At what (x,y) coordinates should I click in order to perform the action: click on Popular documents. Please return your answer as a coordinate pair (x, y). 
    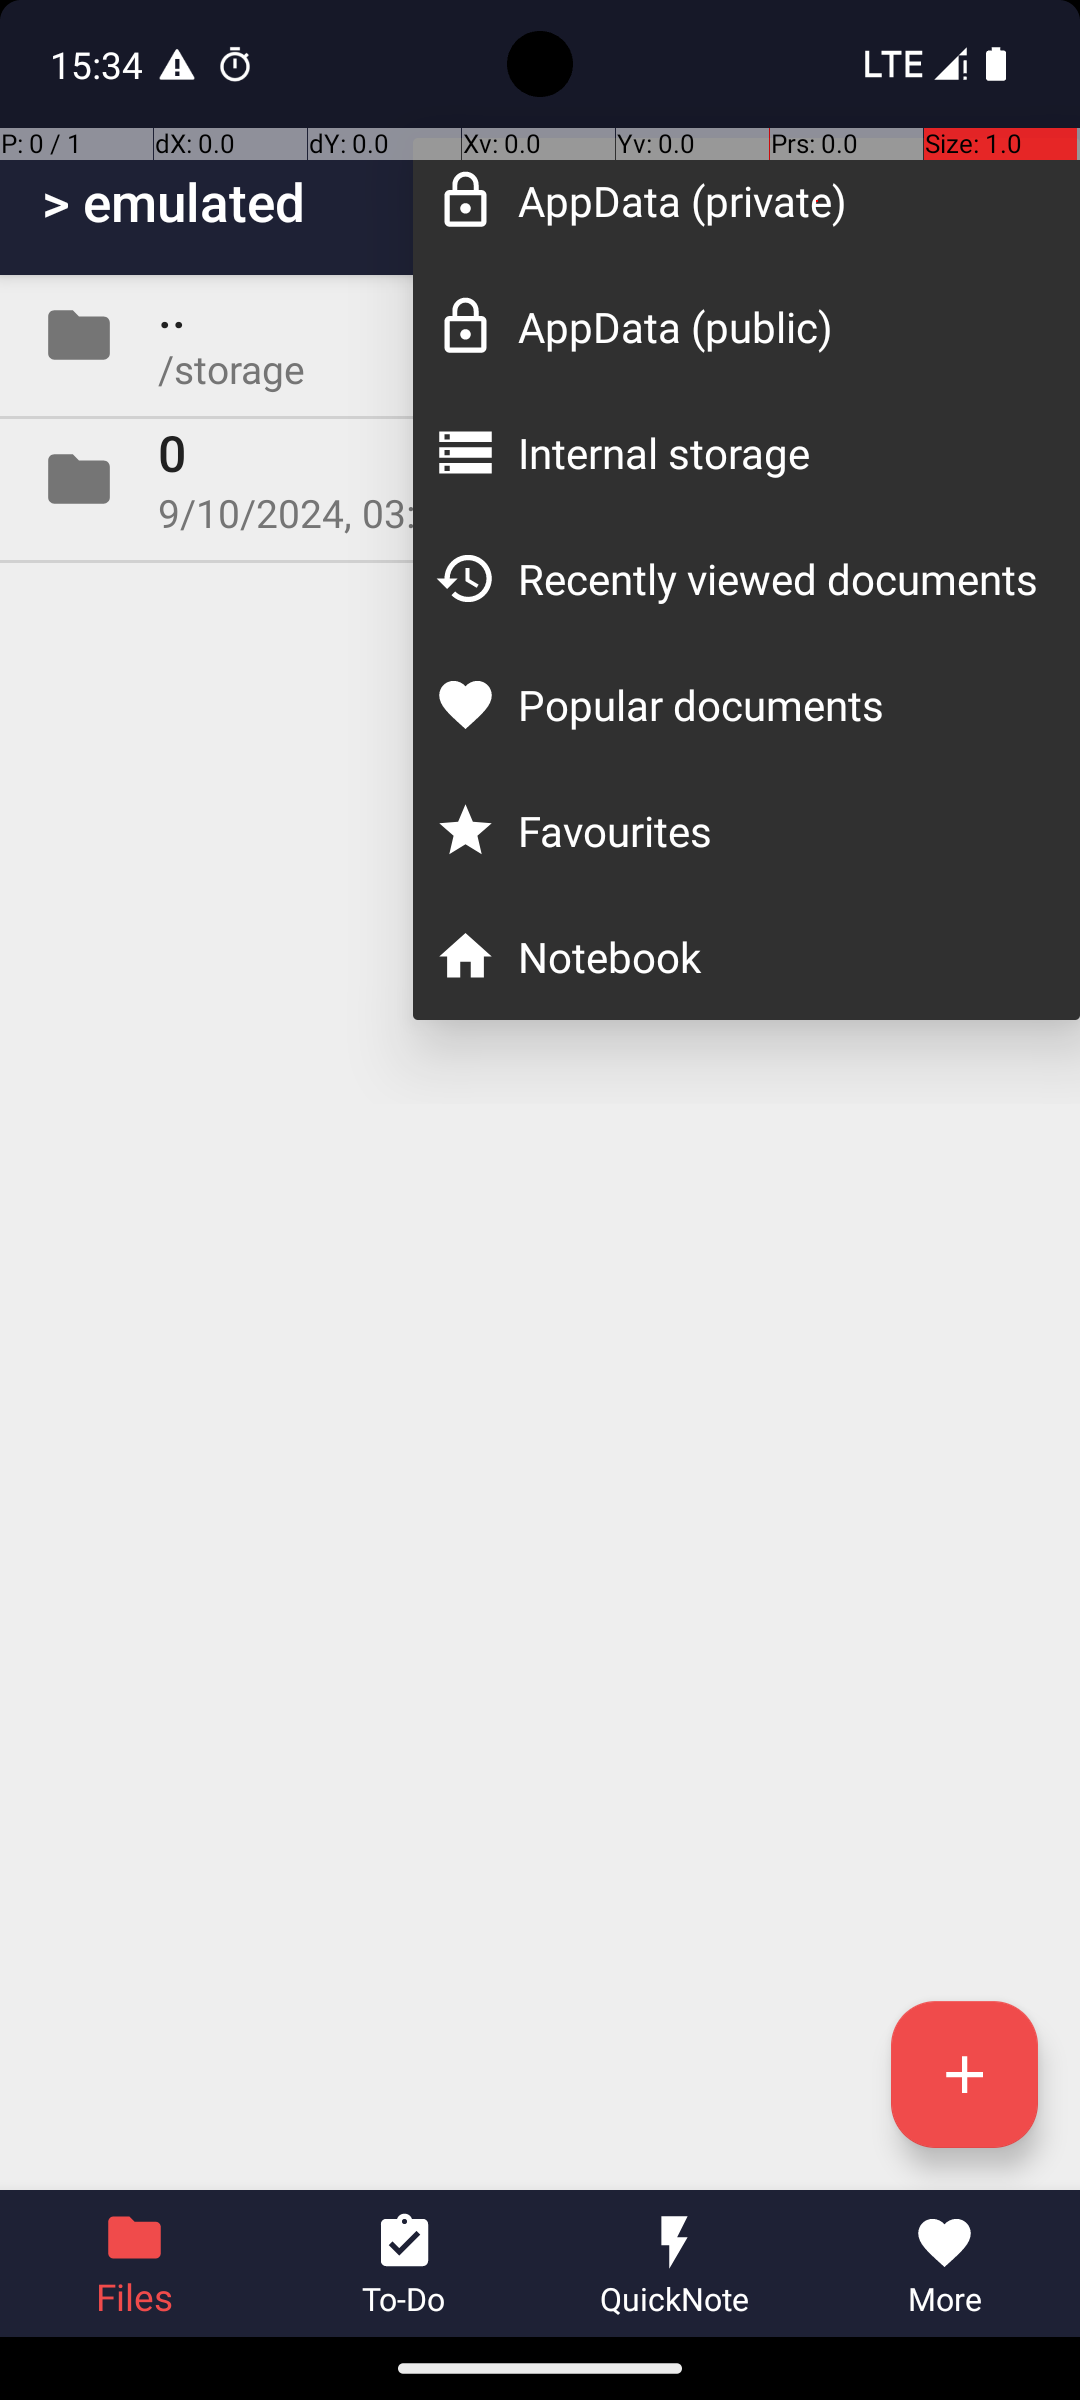
    Looking at the image, I should click on (778, 704).